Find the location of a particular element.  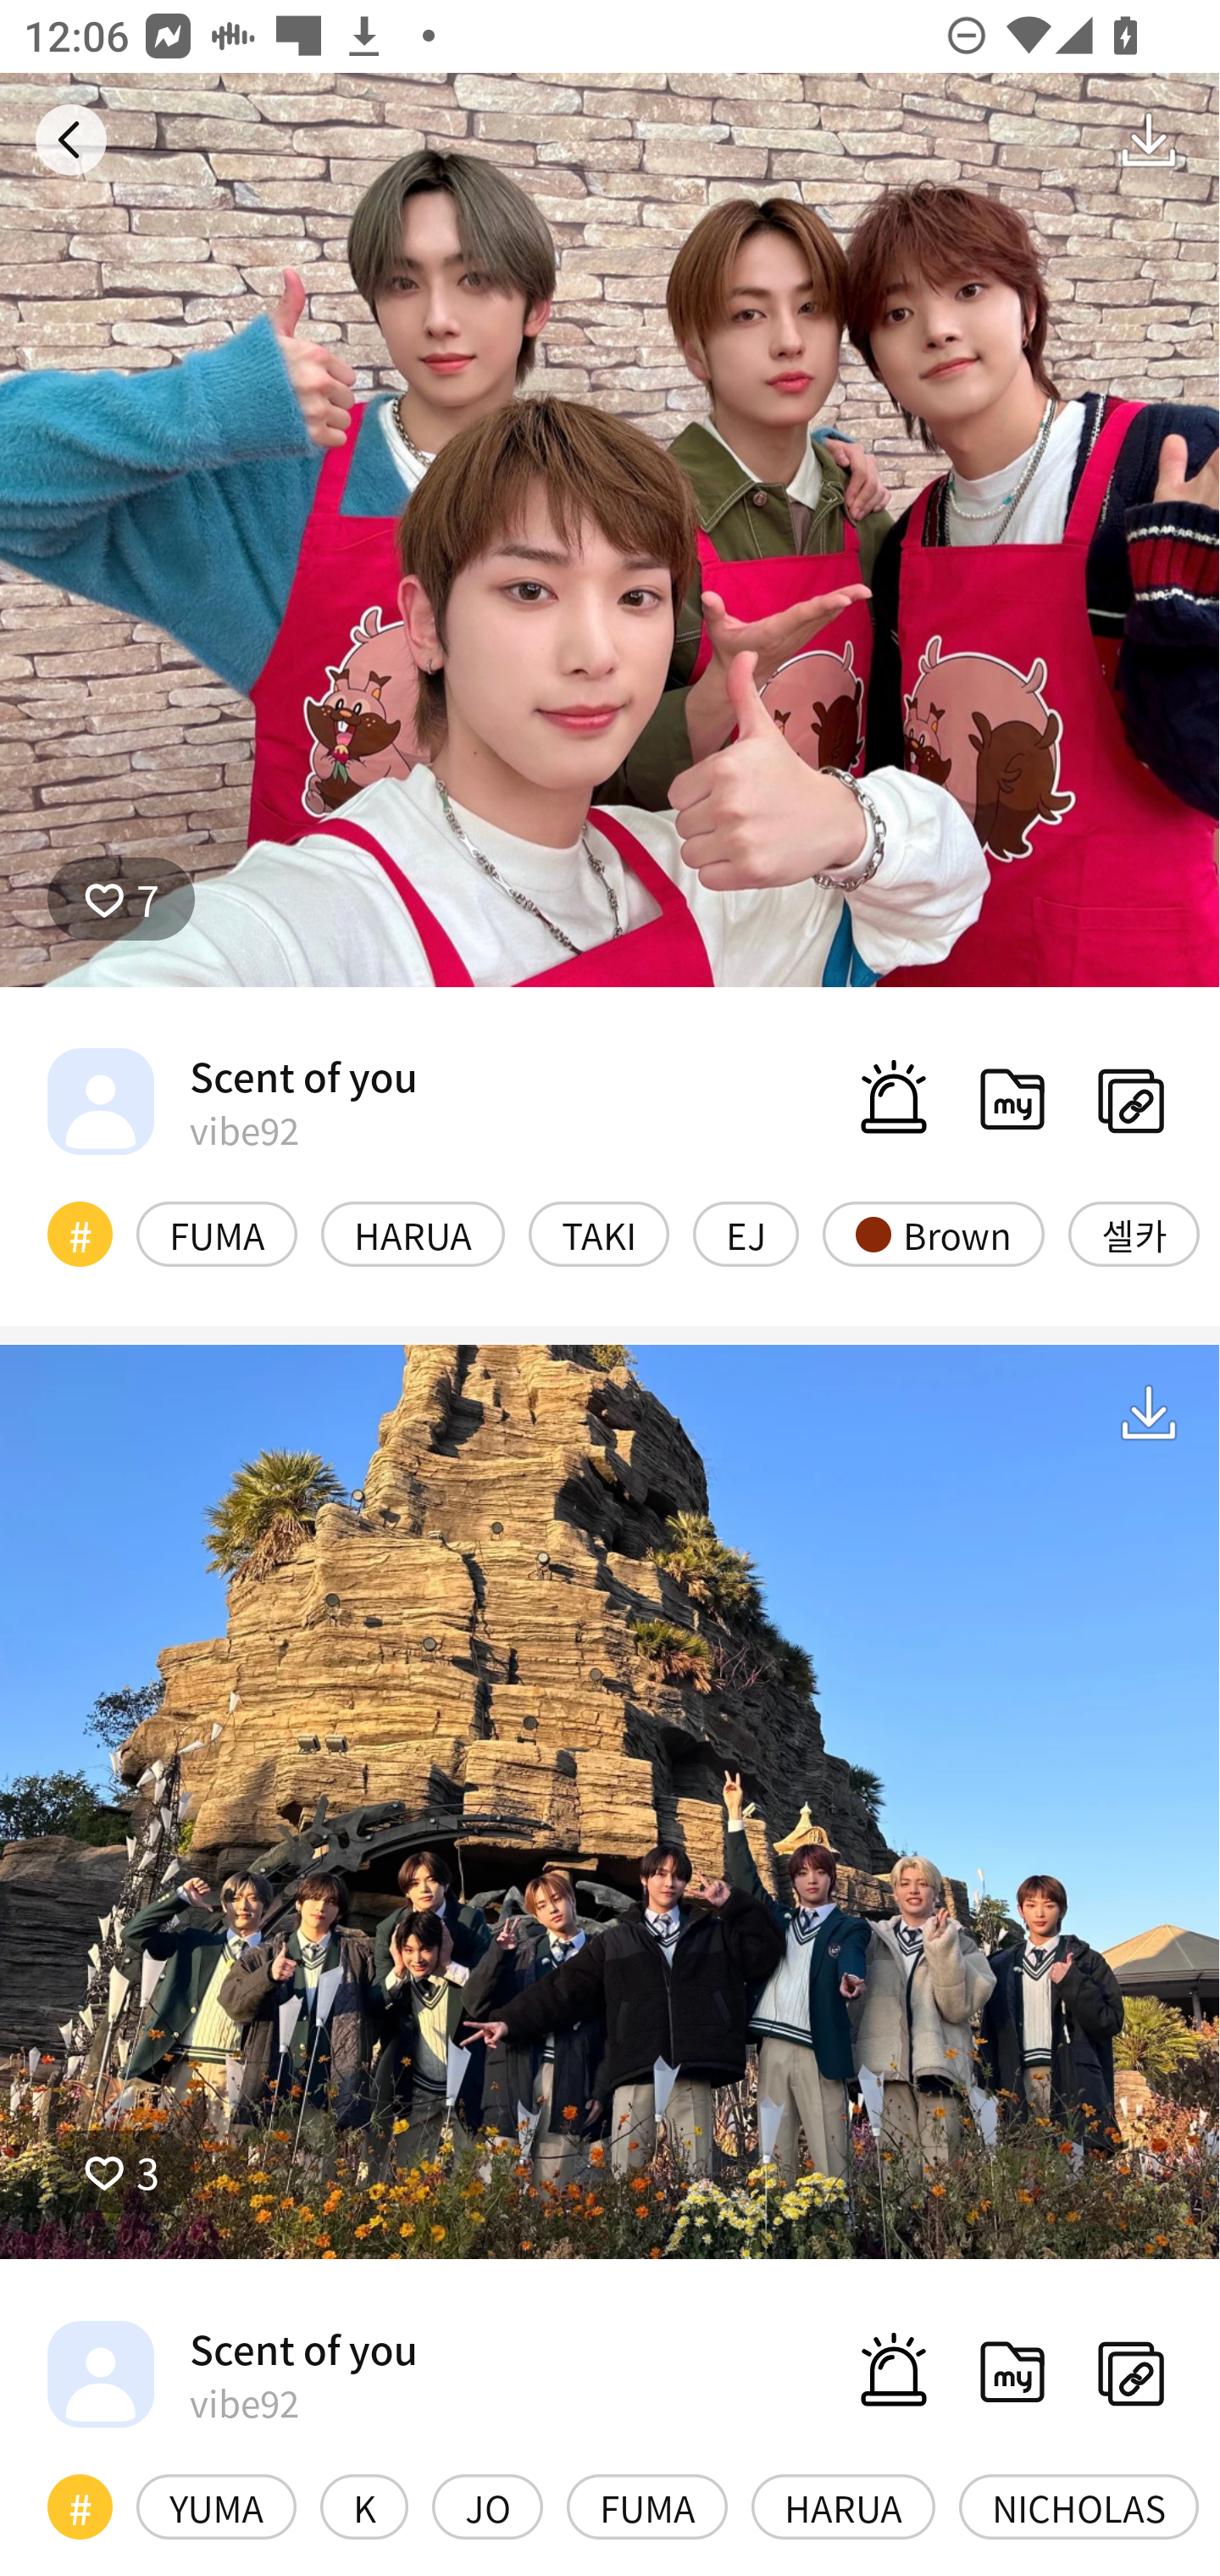

HARUA is located at coordinates (844, 2507).